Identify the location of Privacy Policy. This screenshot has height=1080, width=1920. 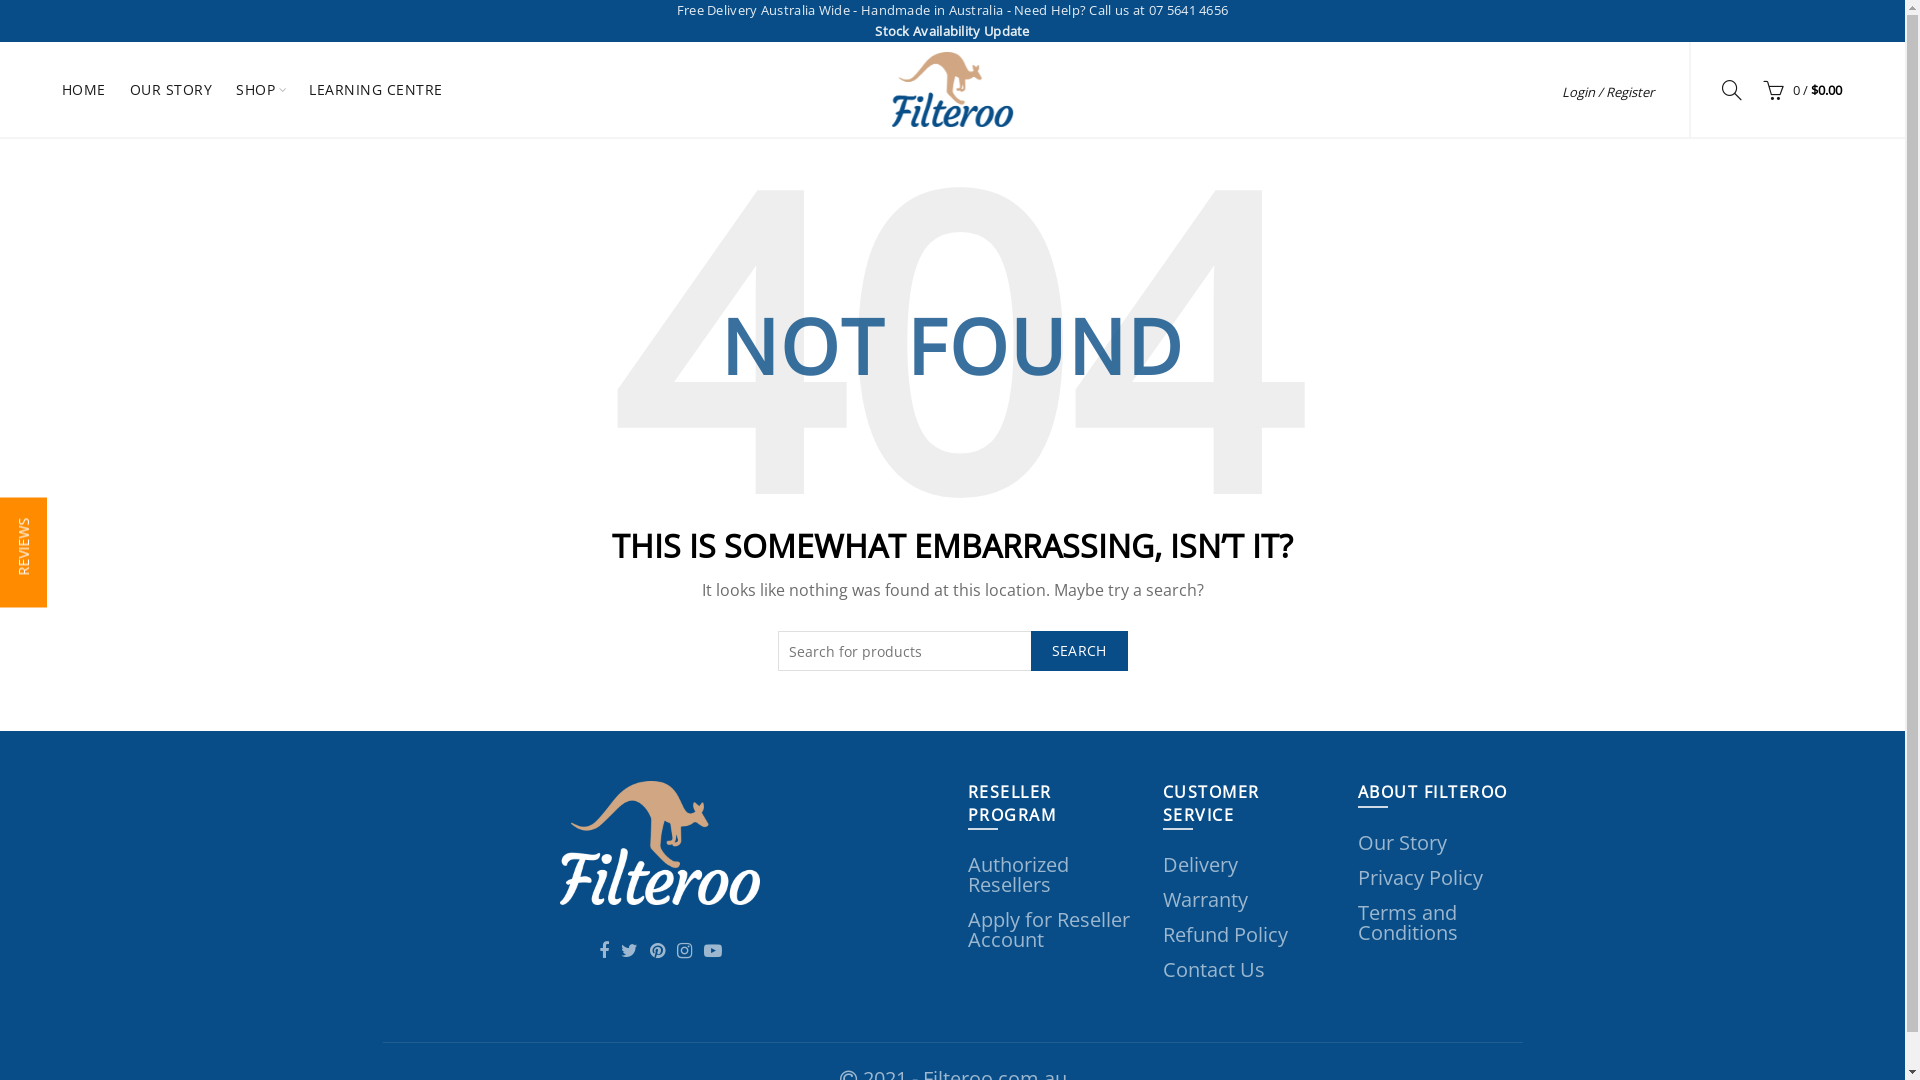
(1420, 878).